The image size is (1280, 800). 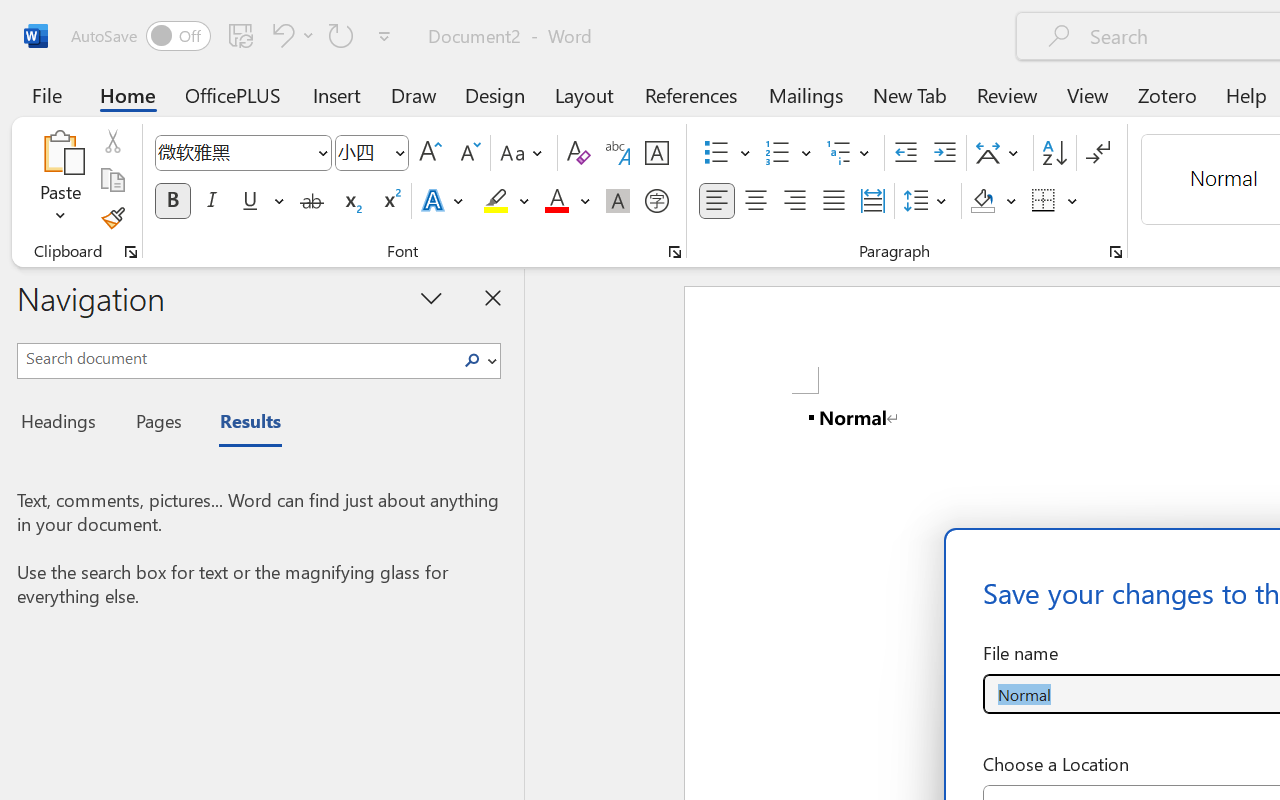 I want to click on Font Size, so click(x=362, y=152).